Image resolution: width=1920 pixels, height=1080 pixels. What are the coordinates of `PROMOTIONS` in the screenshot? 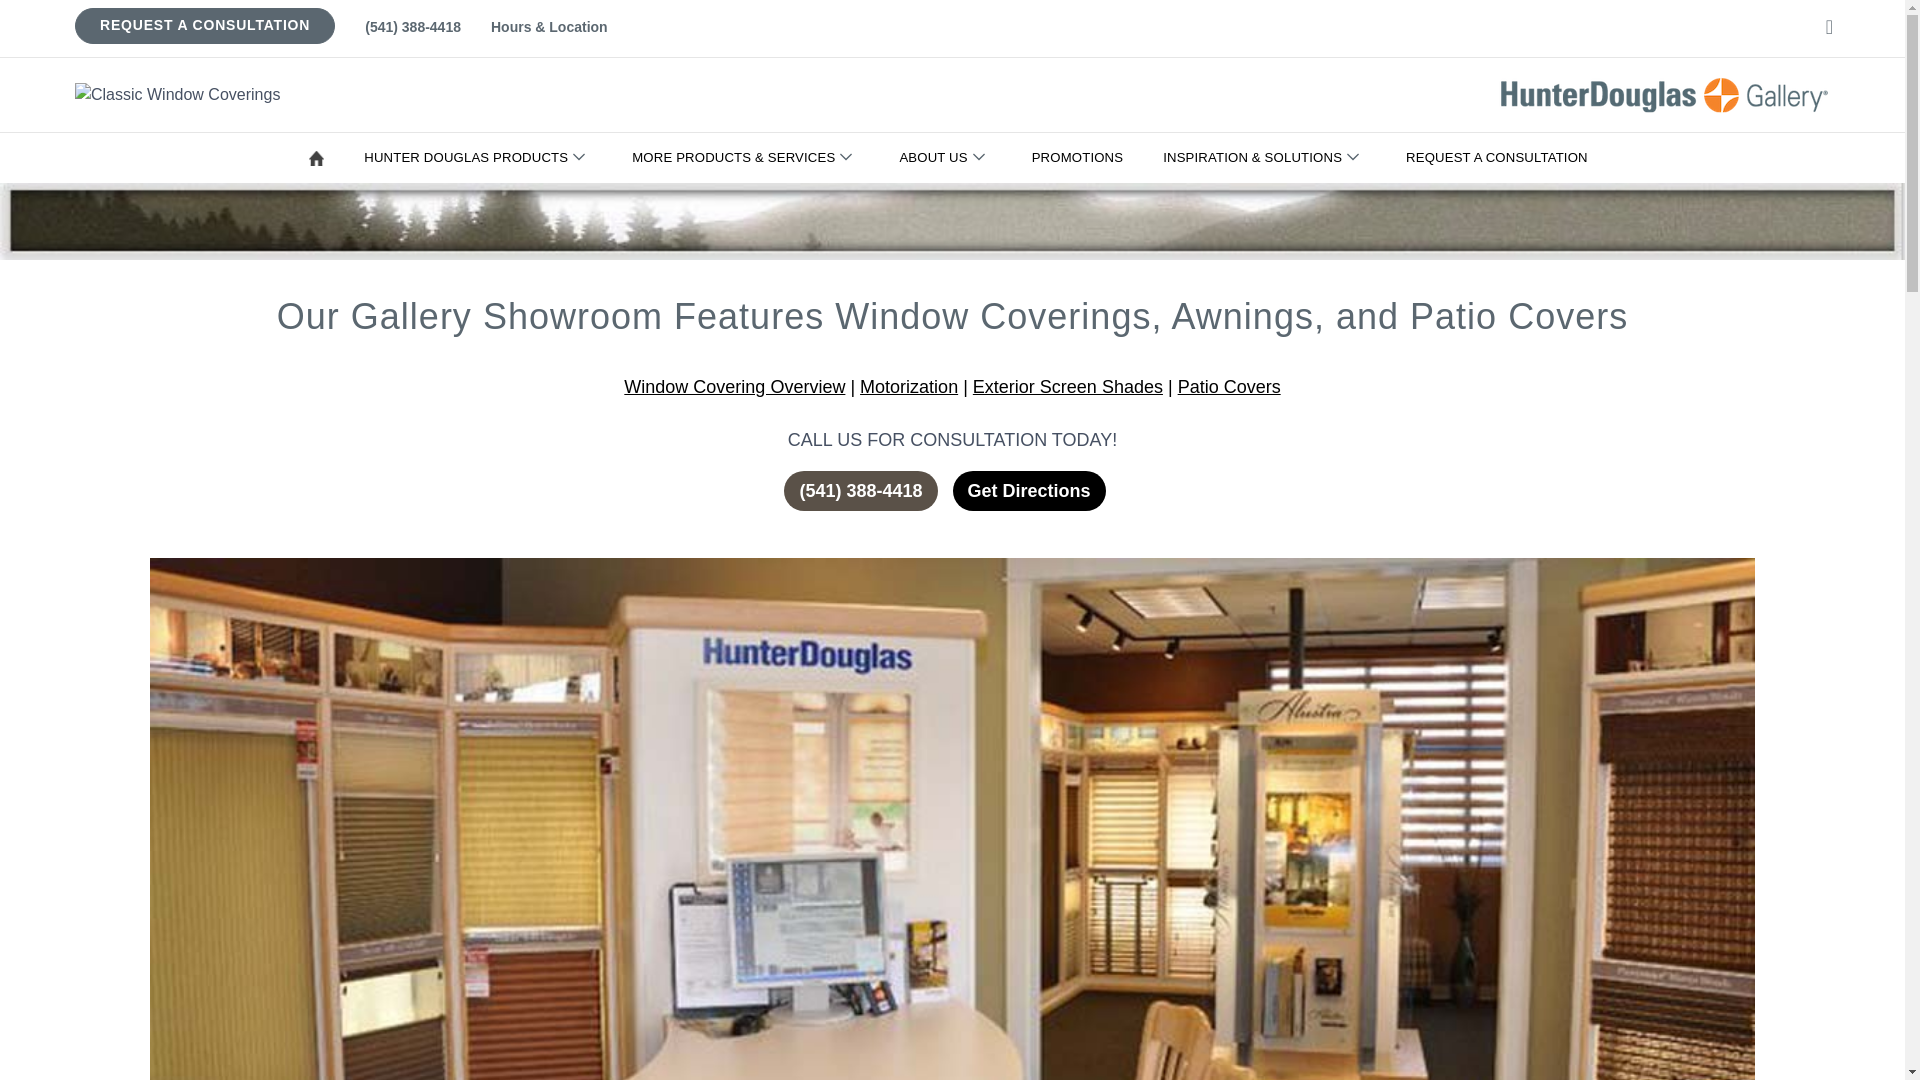 It's located at (1082, 157).